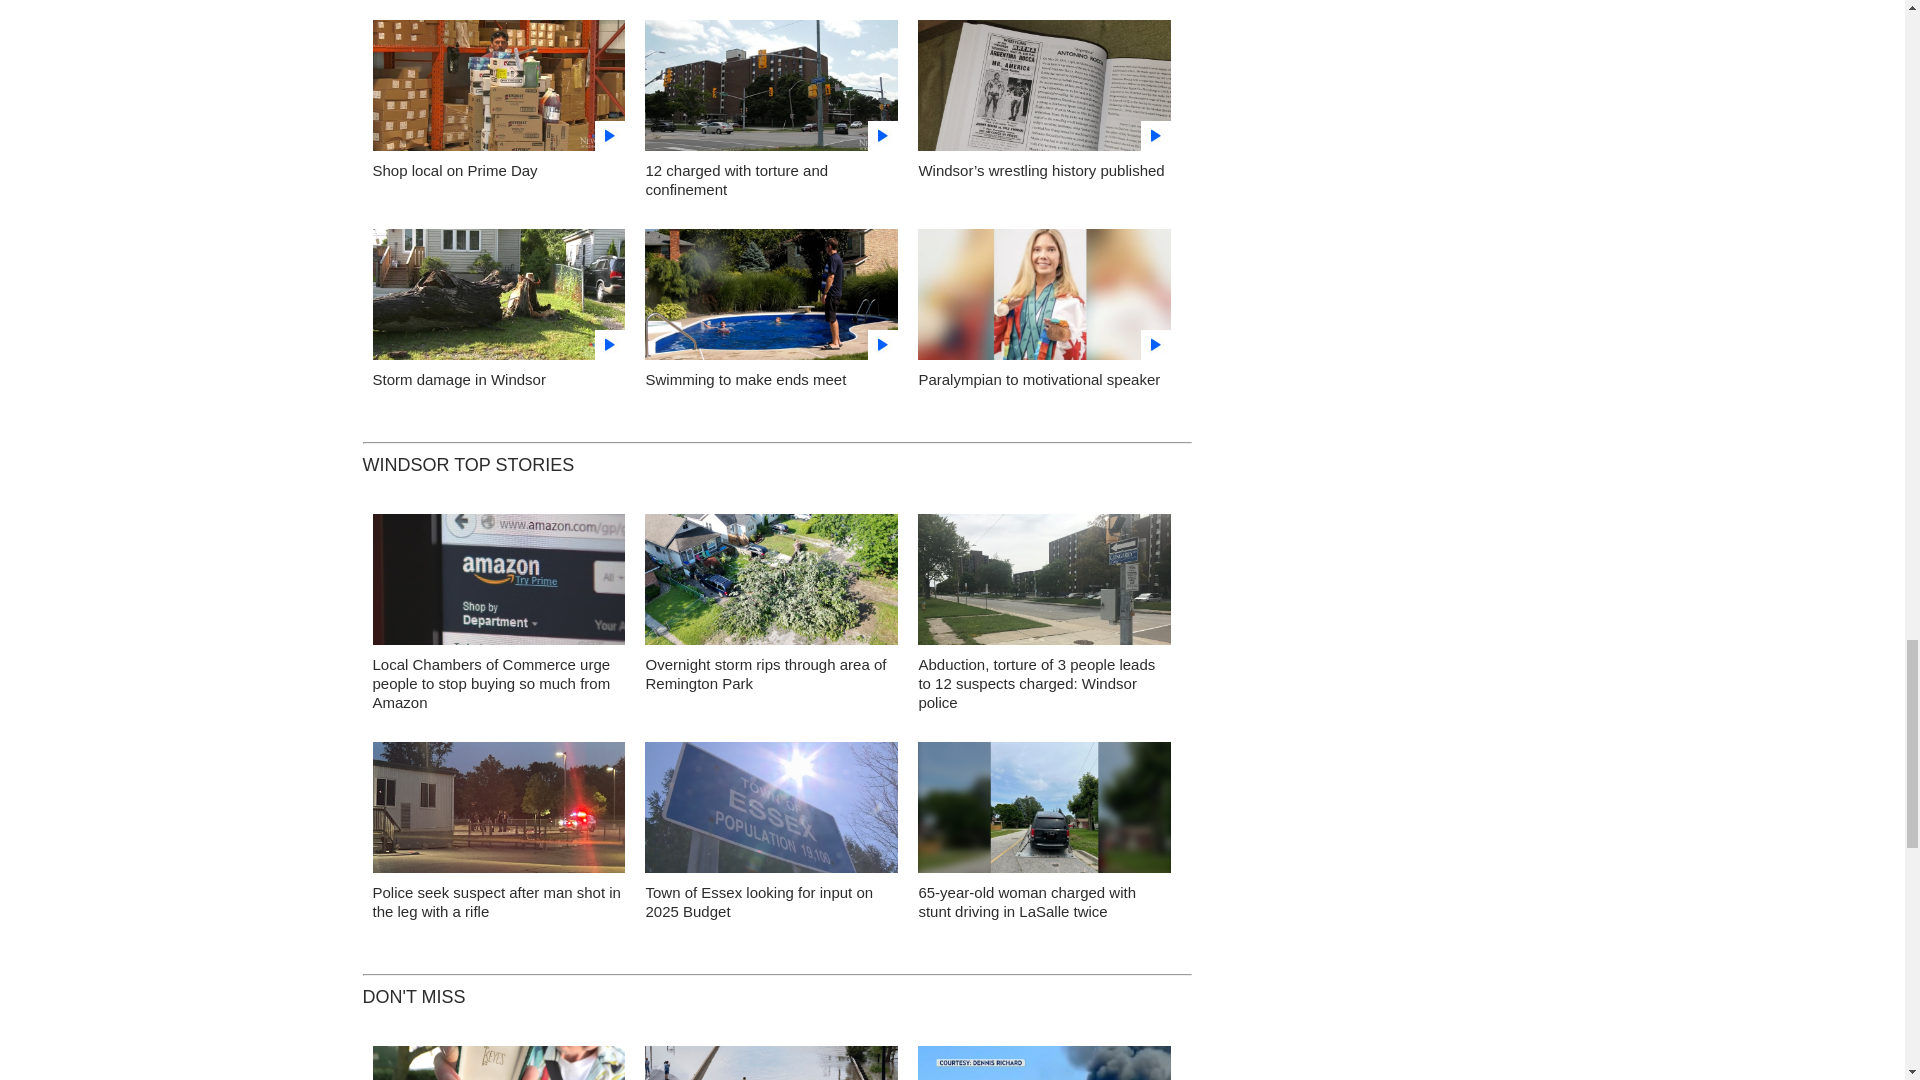 The height and width of the screenshot is (1080, 1920). I want to click on Swimming to make ends meet, so click(746, 379).